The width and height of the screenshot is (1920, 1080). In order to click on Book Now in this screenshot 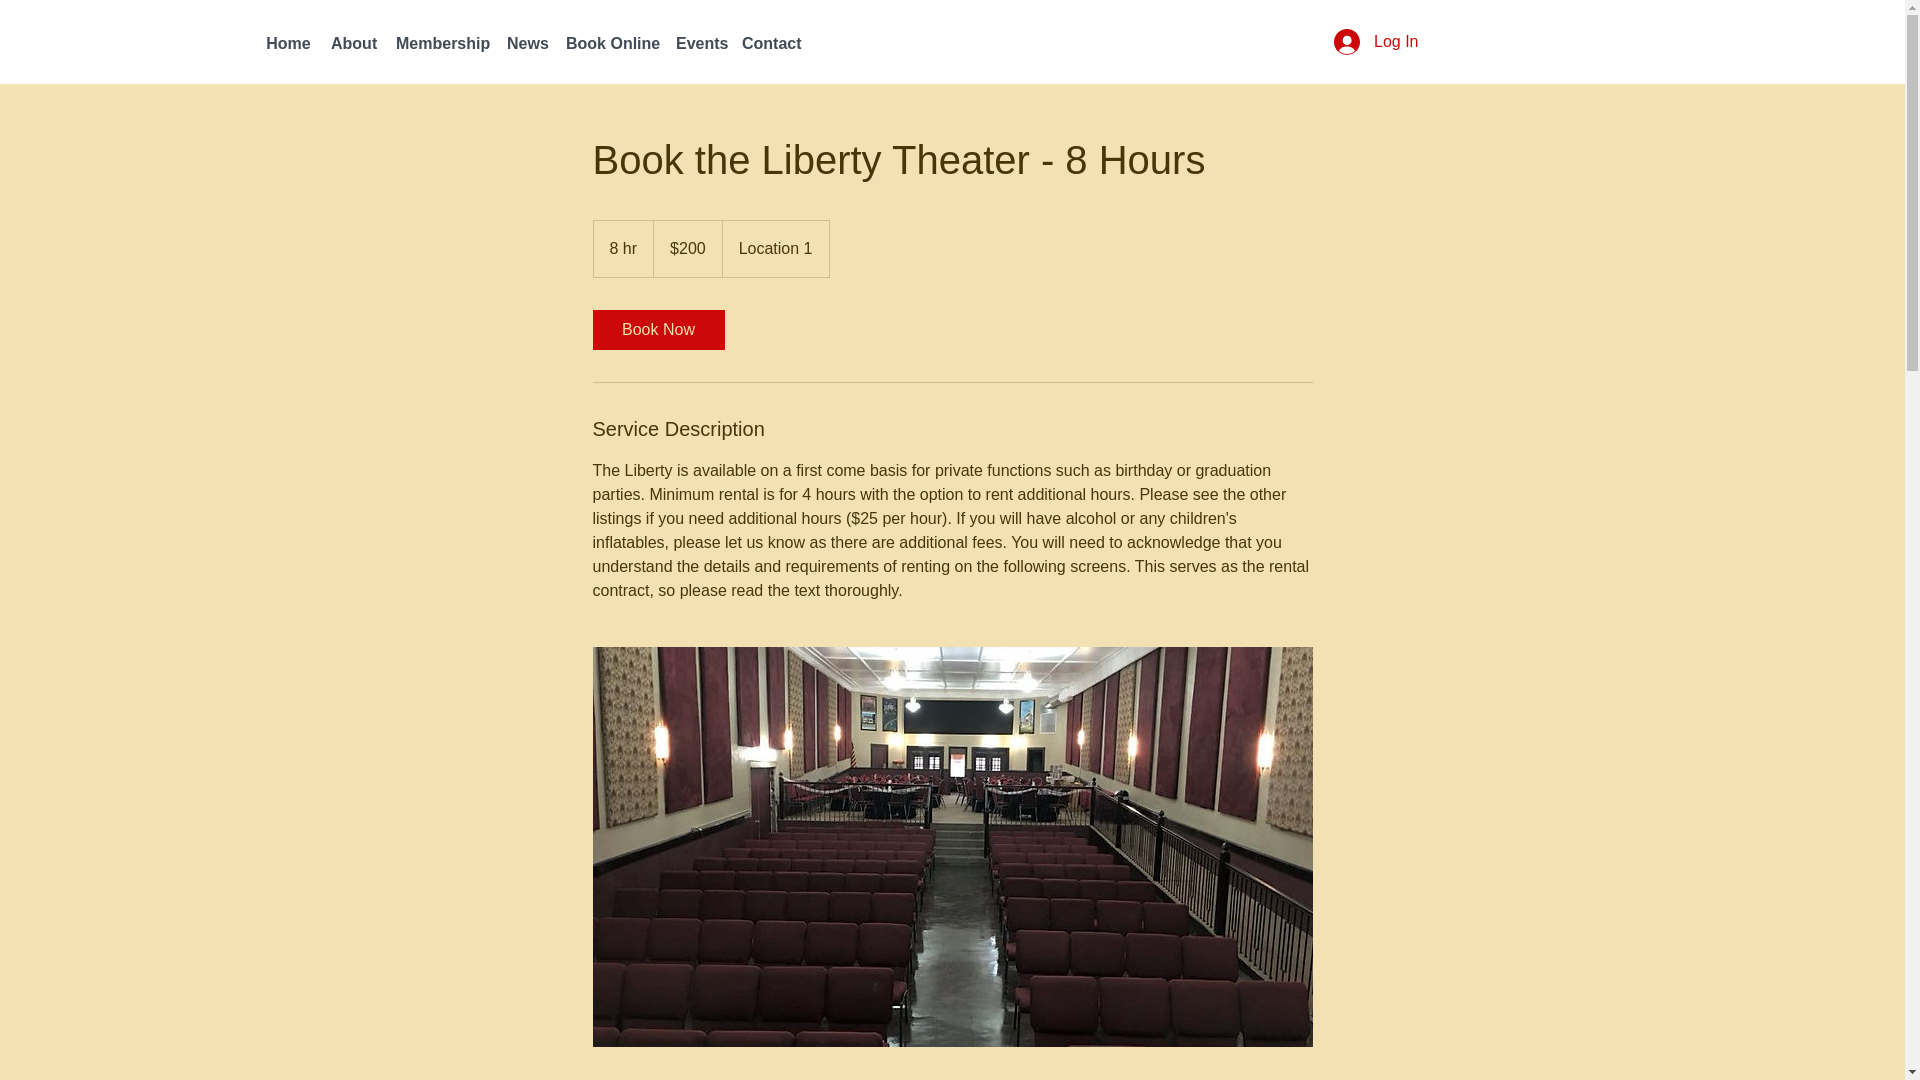, I will do `click(657, 329)`.